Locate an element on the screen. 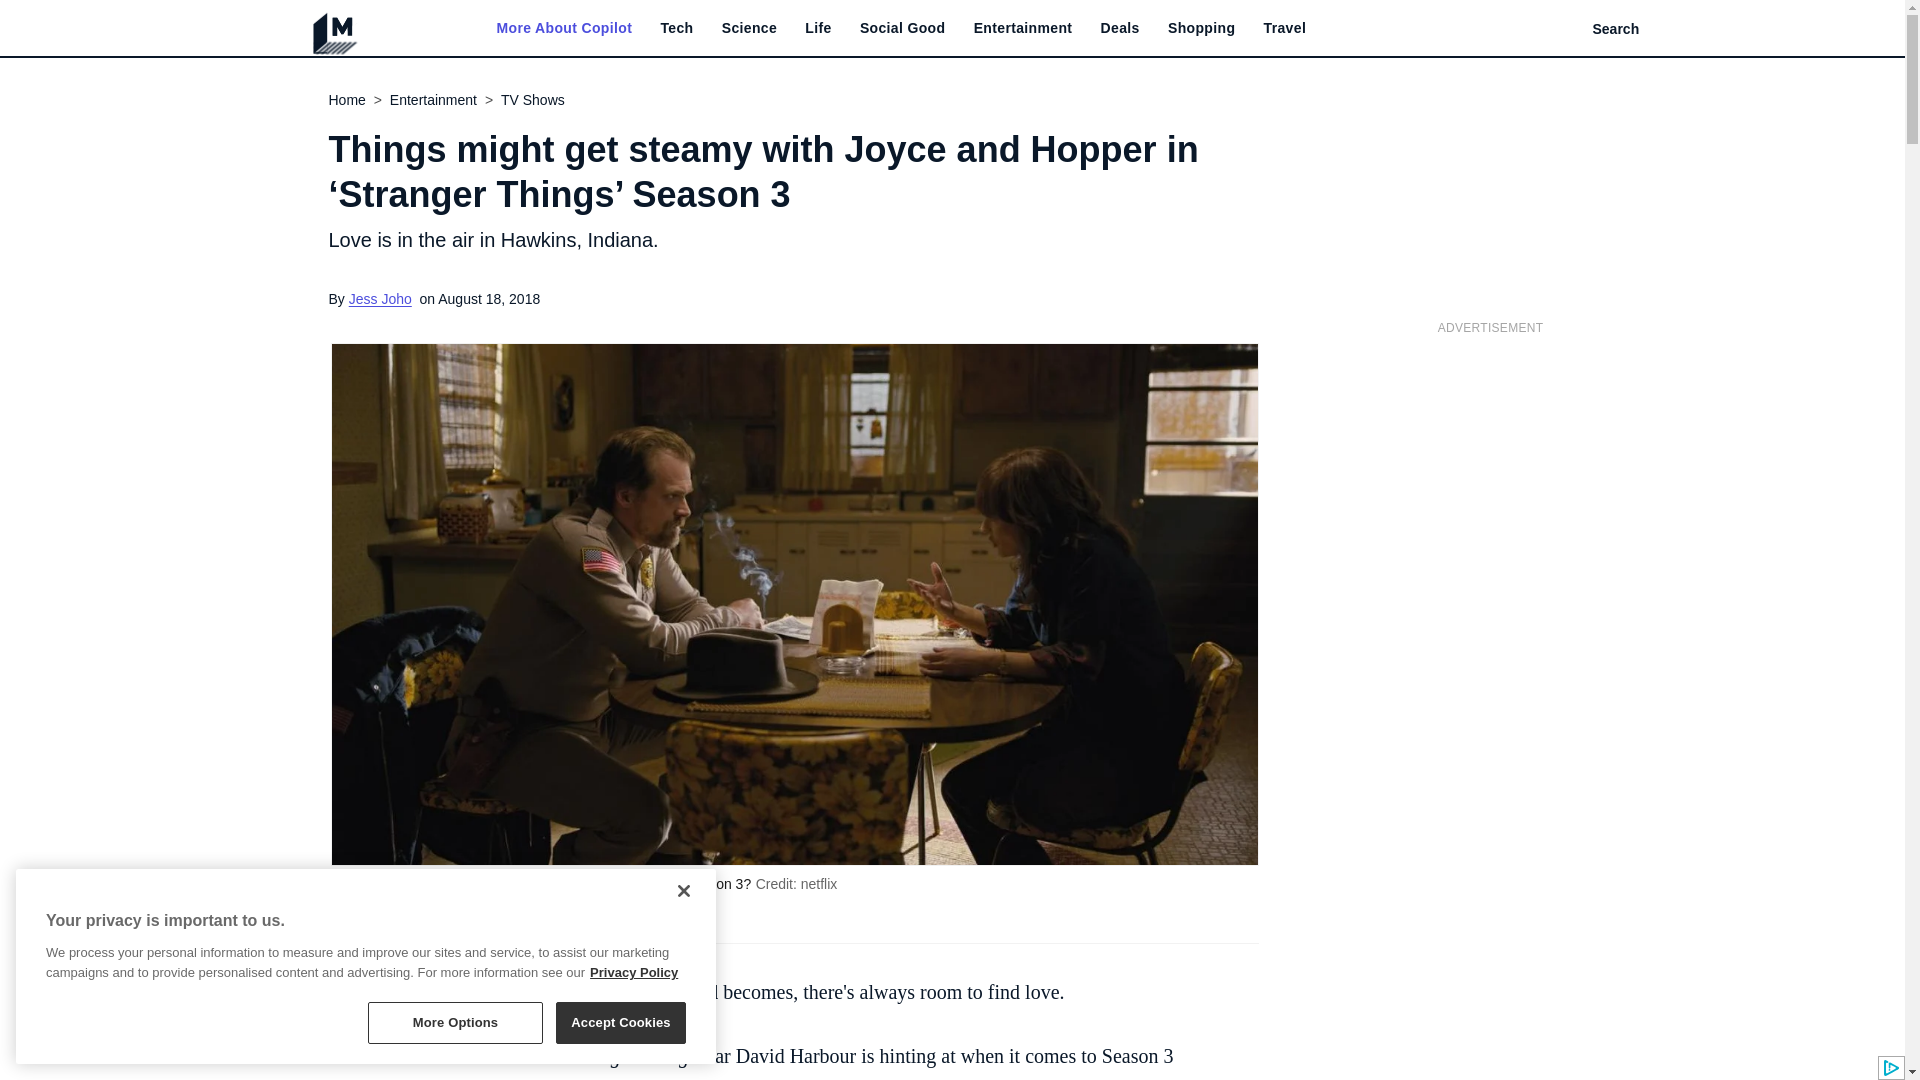  Deals is located at coordinates (1120, 28).